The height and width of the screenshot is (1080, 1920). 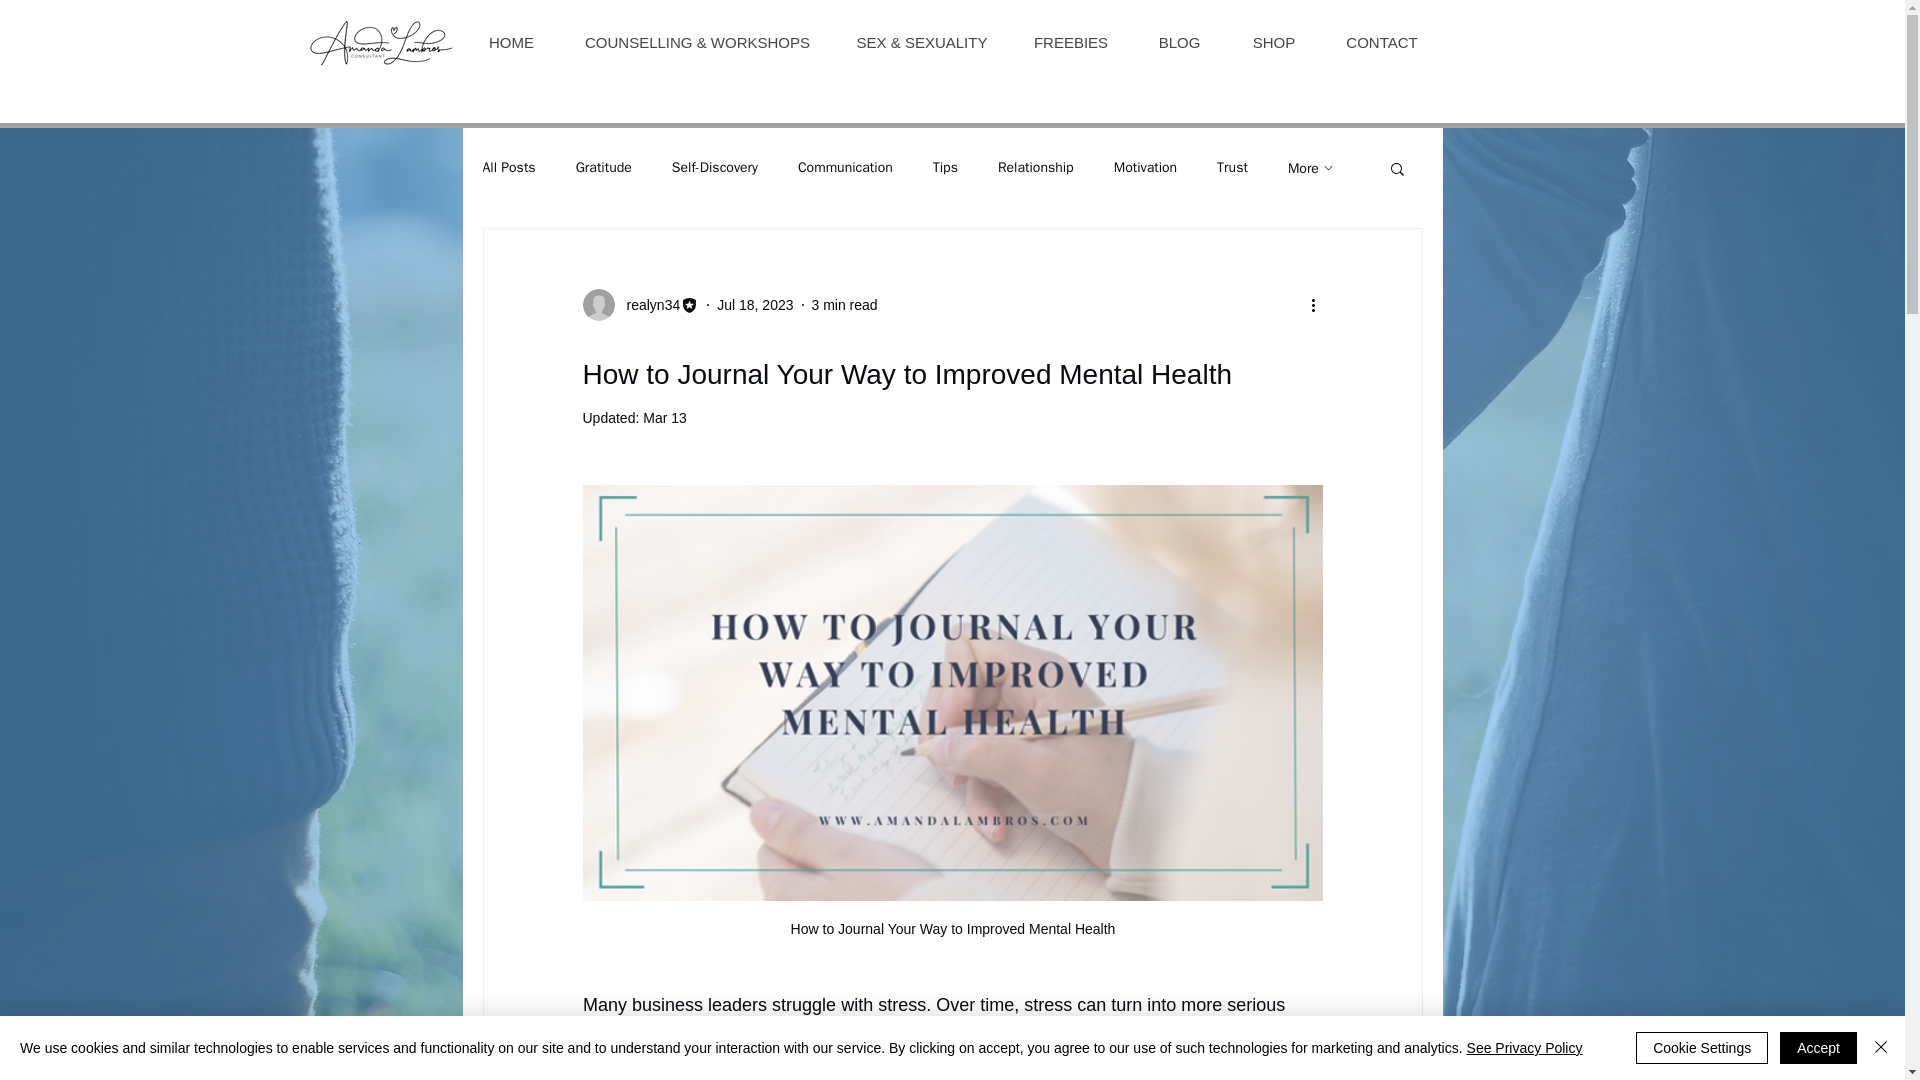 What do you see at coordinates (1036, 168) in the screenshot?
I see `Relationship` at bounding box center [1036, 168].